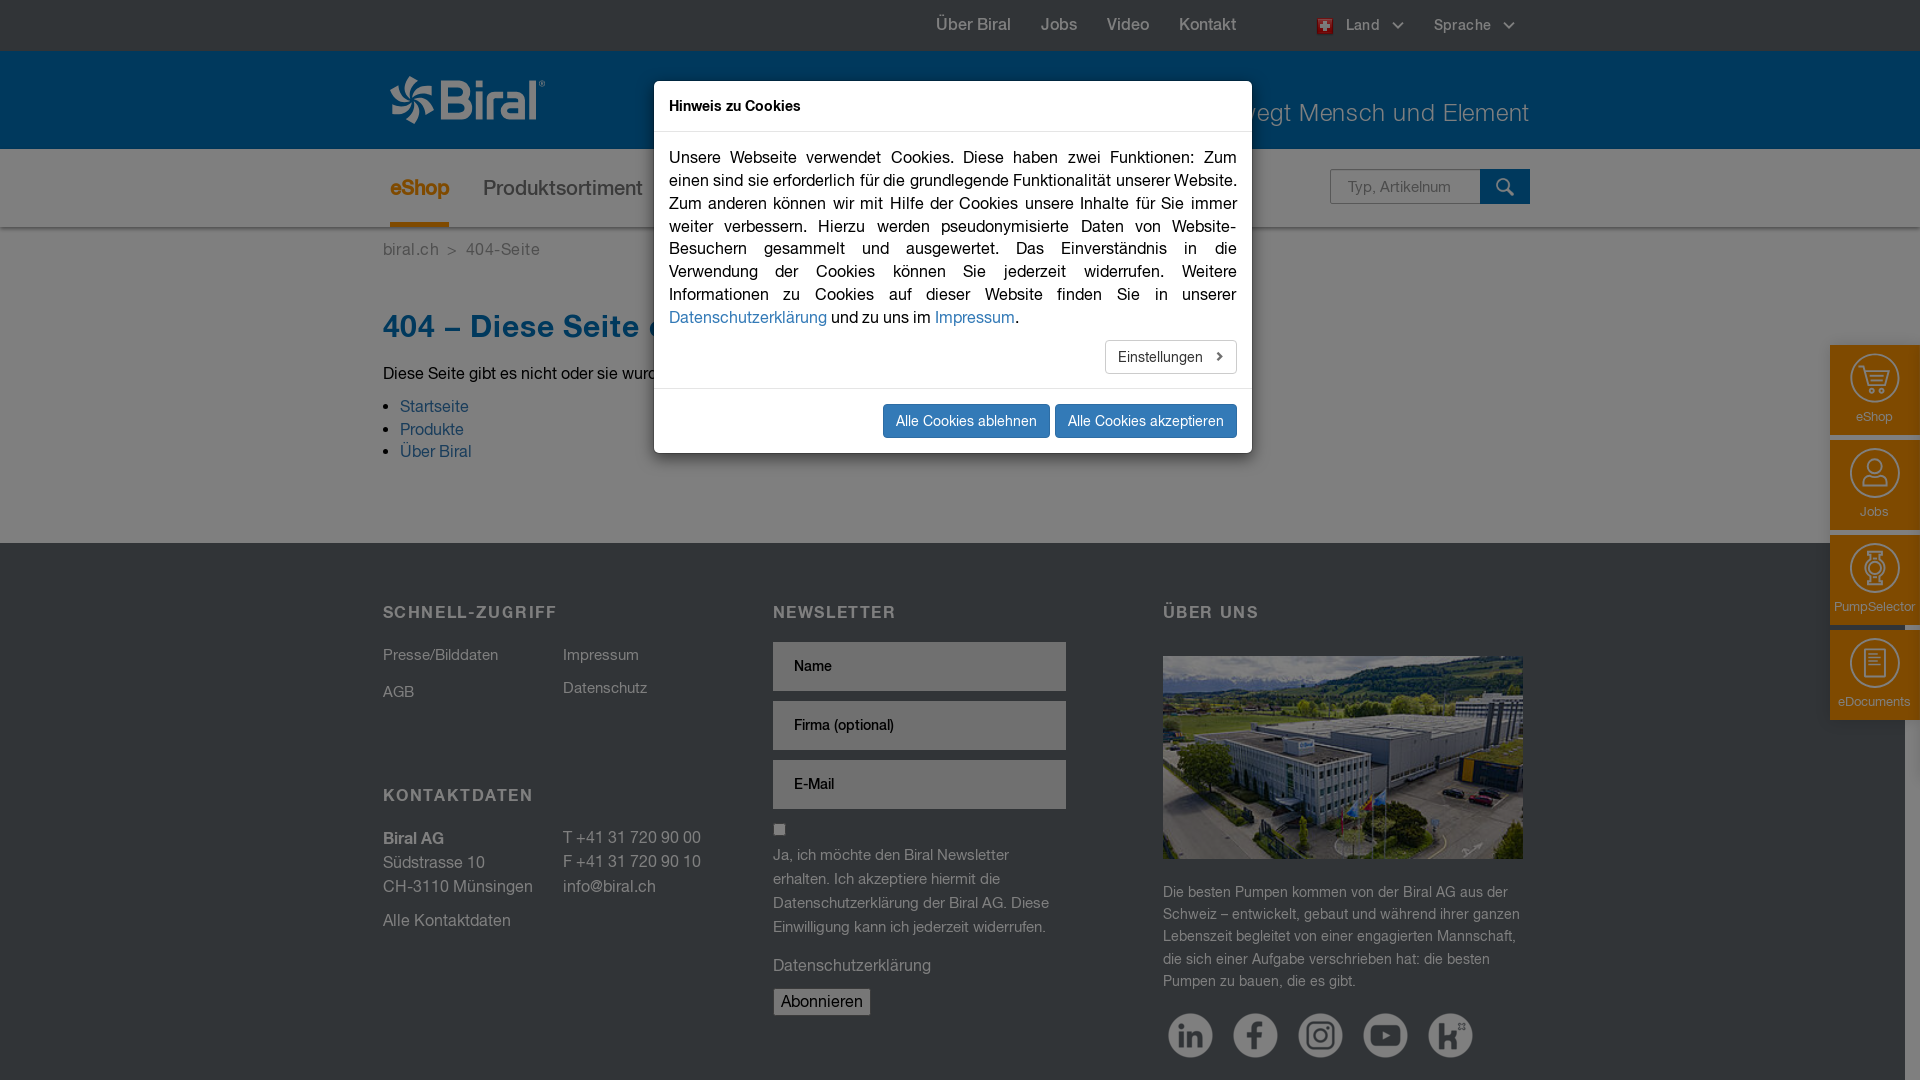  Describe the element at coordinates (1474, 25) in the screenshot. I see `Sprache` at that location.